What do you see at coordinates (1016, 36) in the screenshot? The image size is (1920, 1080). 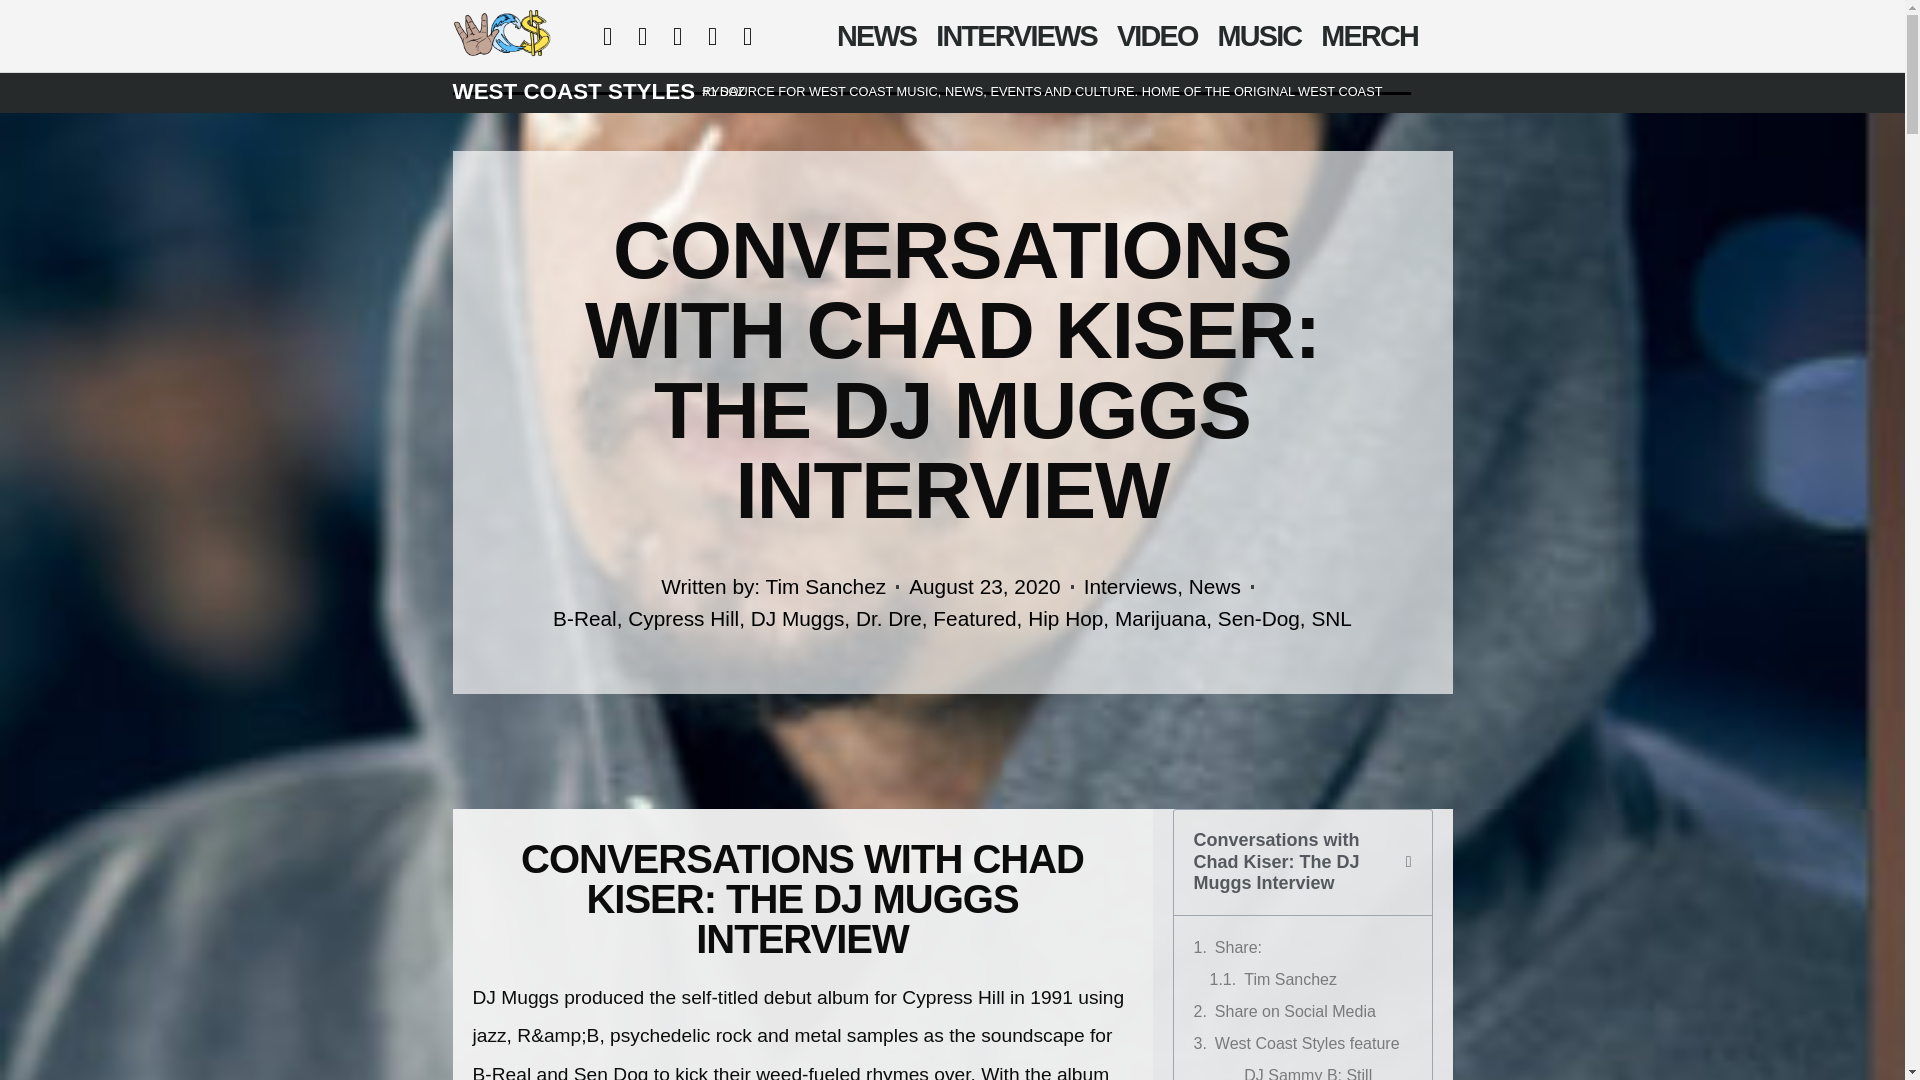 I see `INTERVIEWS` at bounding box center [1016, 36].